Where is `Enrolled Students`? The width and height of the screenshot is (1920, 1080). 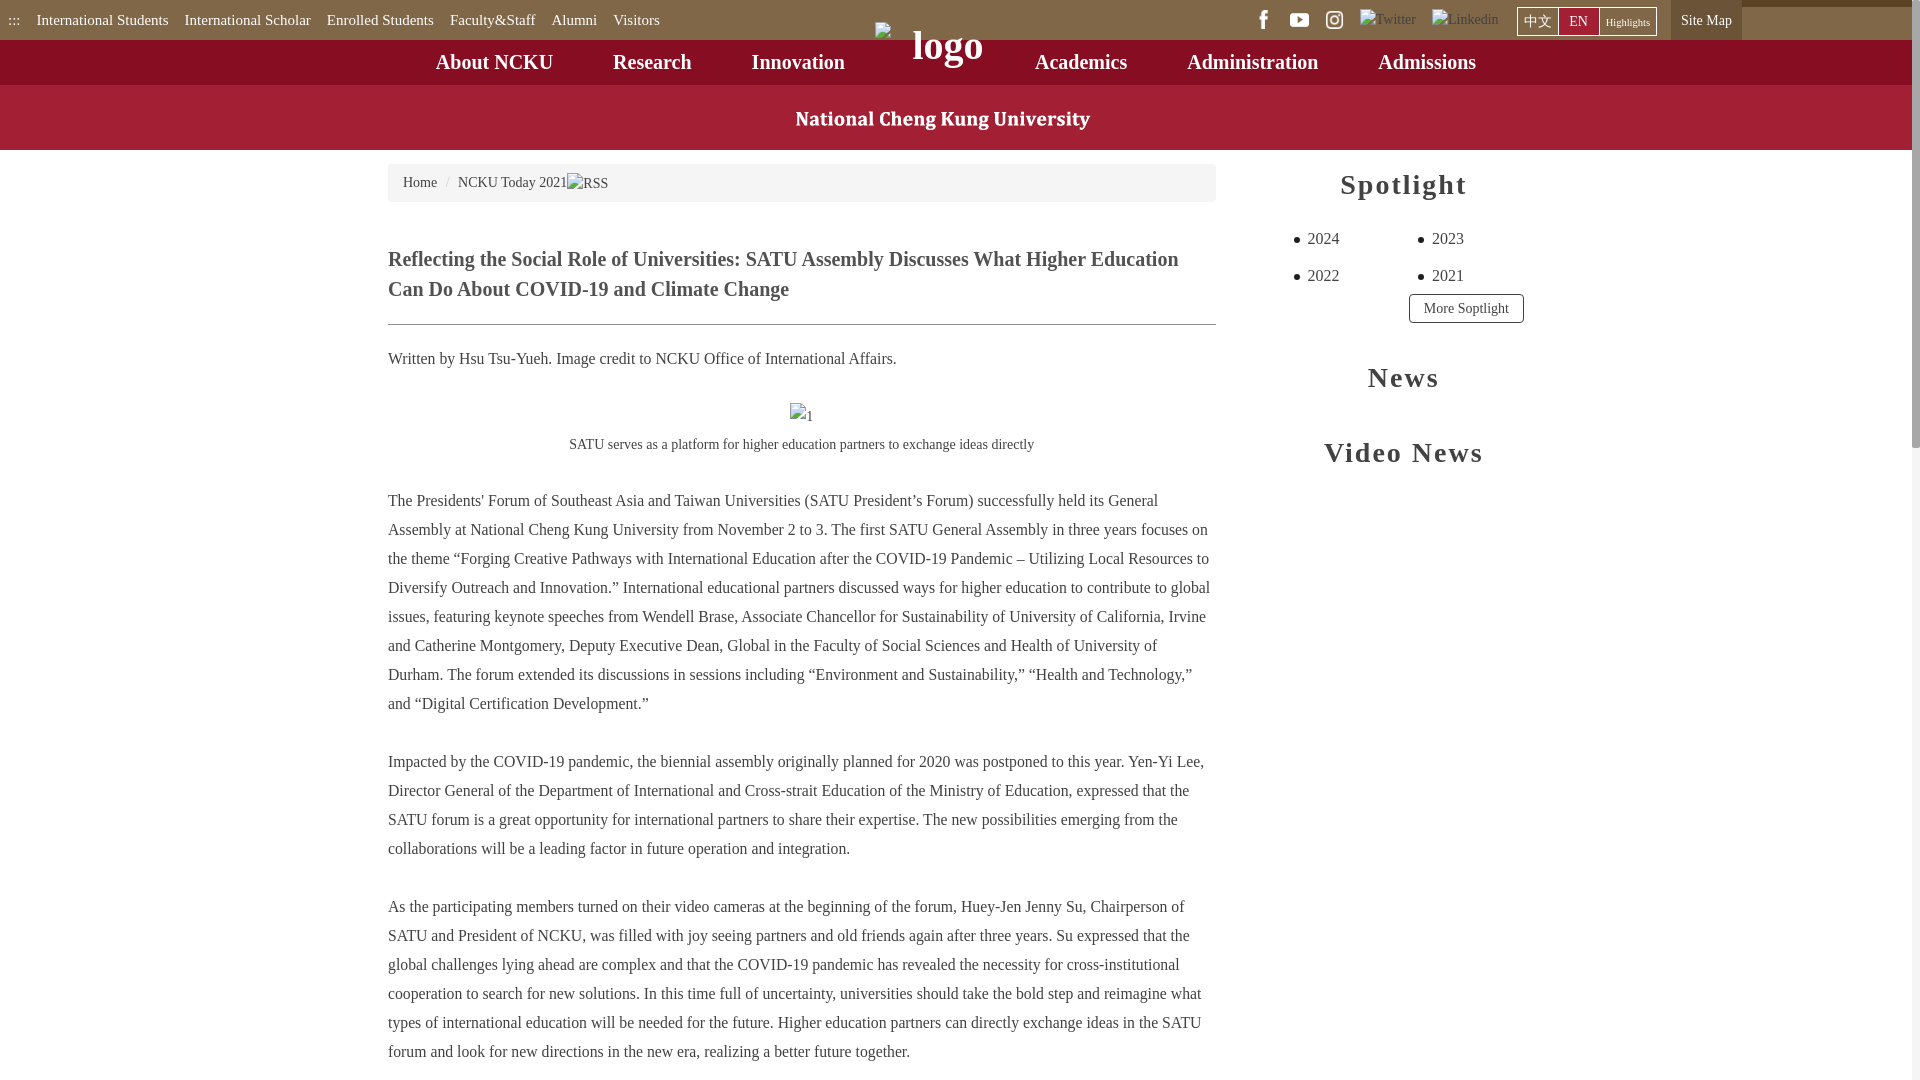
Enrolled Students is located at coordinates (380, 20).